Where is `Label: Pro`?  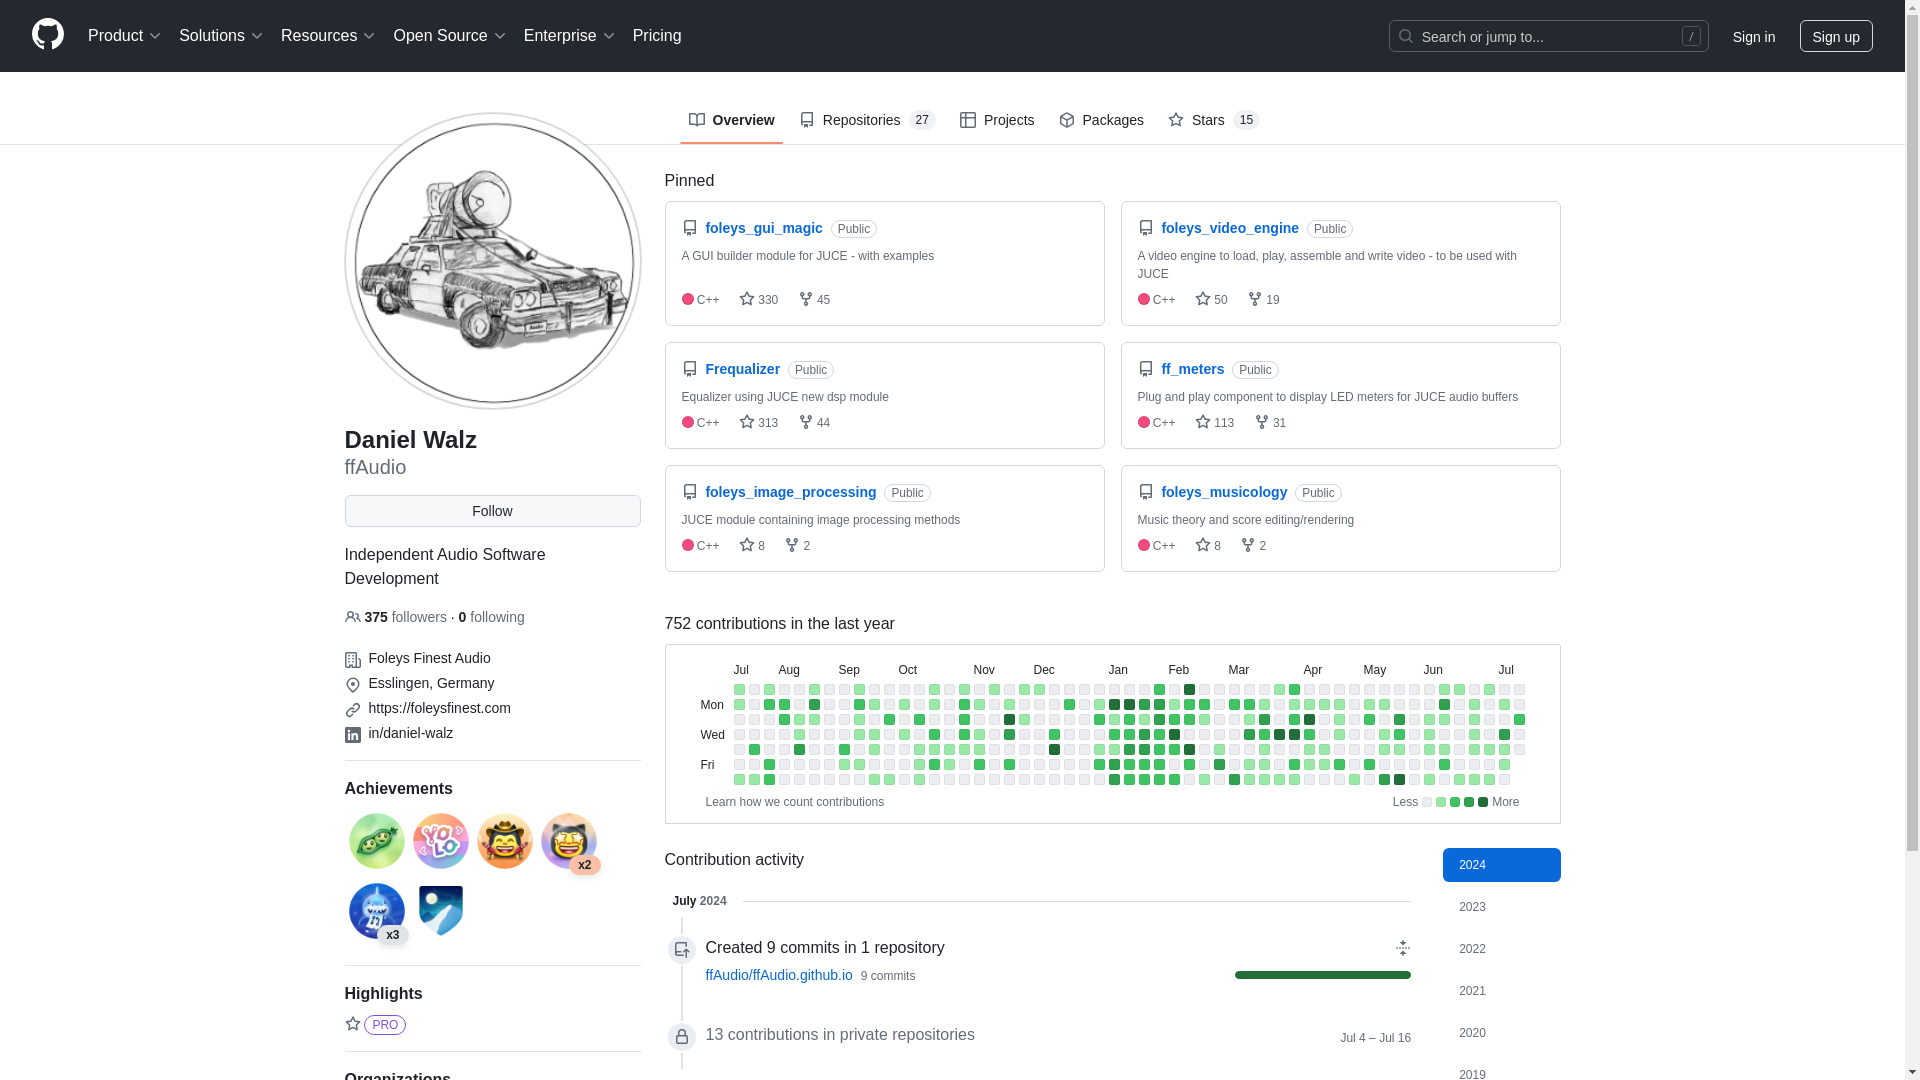
Label: Pro is located at coordinates (384, 1024).